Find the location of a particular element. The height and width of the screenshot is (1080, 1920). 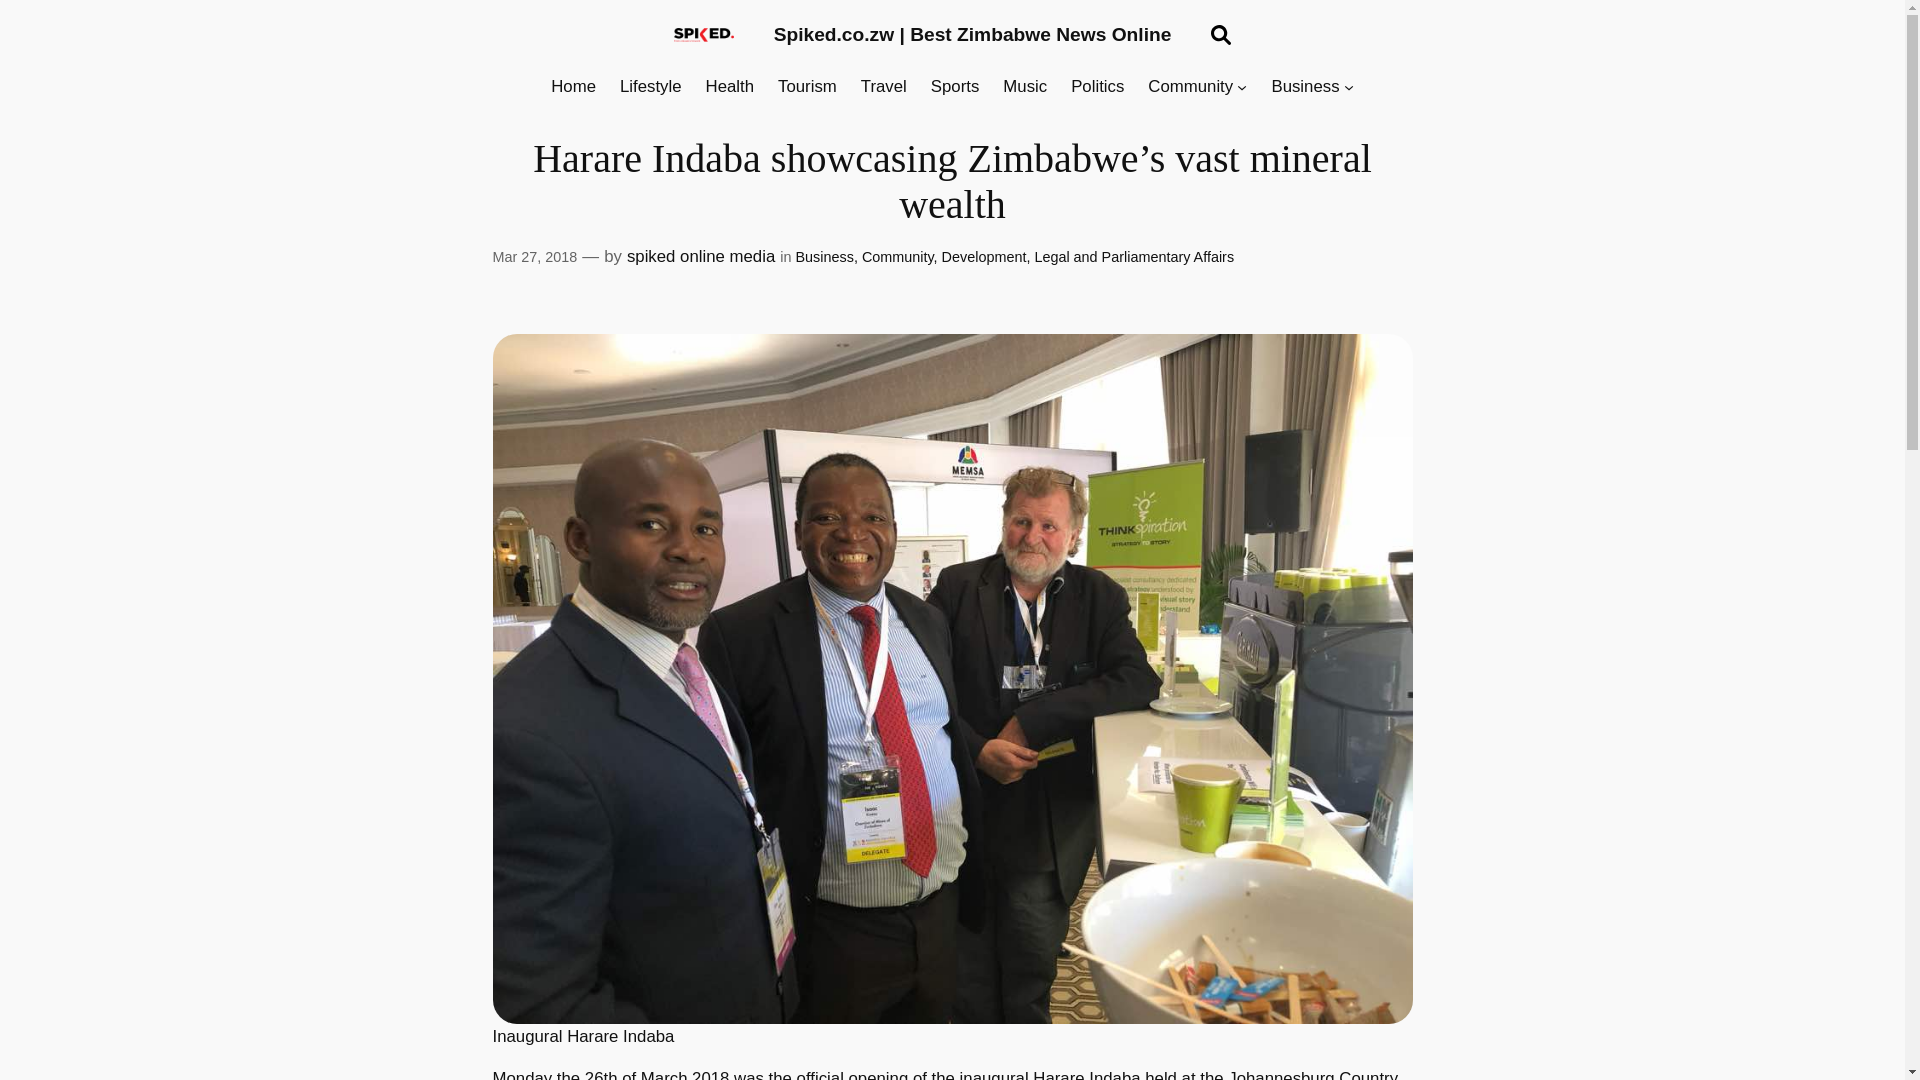

Business is located at coordinates (1304, 87).